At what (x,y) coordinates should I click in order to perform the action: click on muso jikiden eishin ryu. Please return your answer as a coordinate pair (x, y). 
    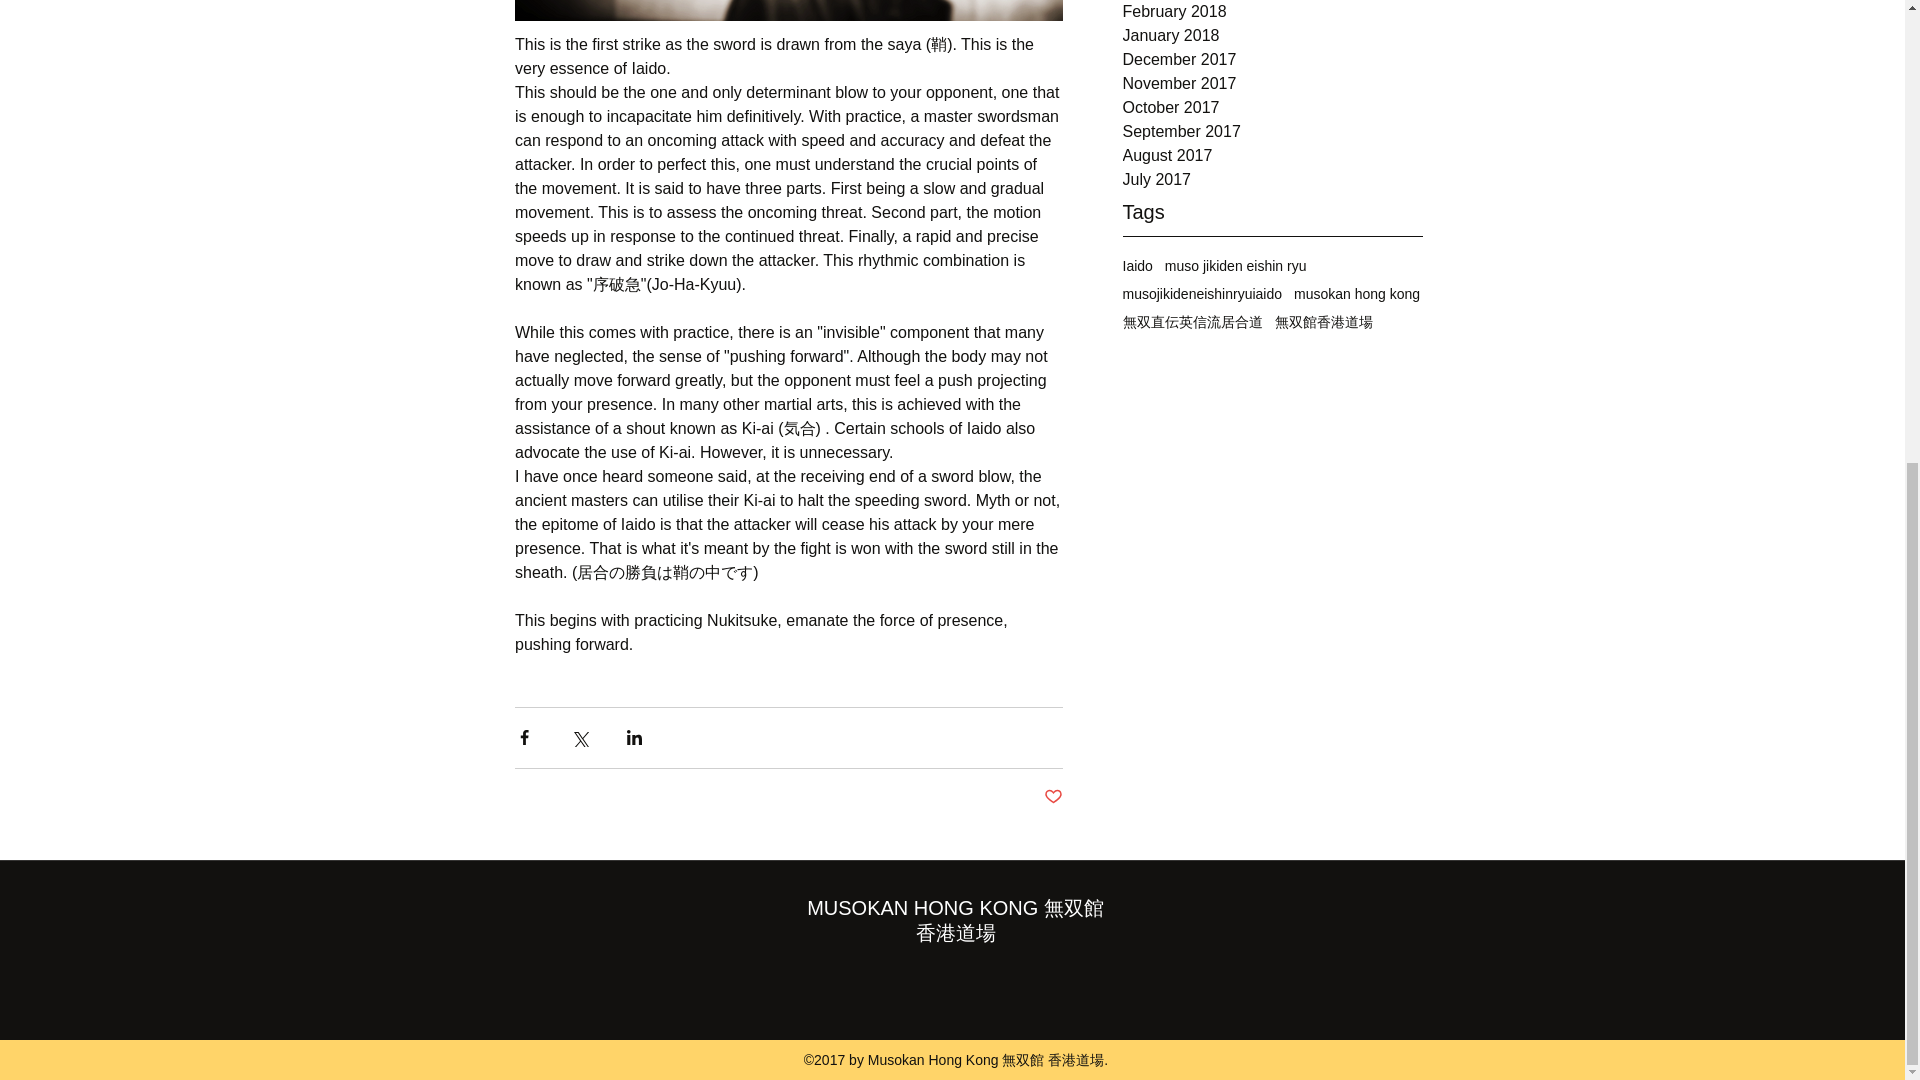
    Looking at the image, I should click on (1236, 266).